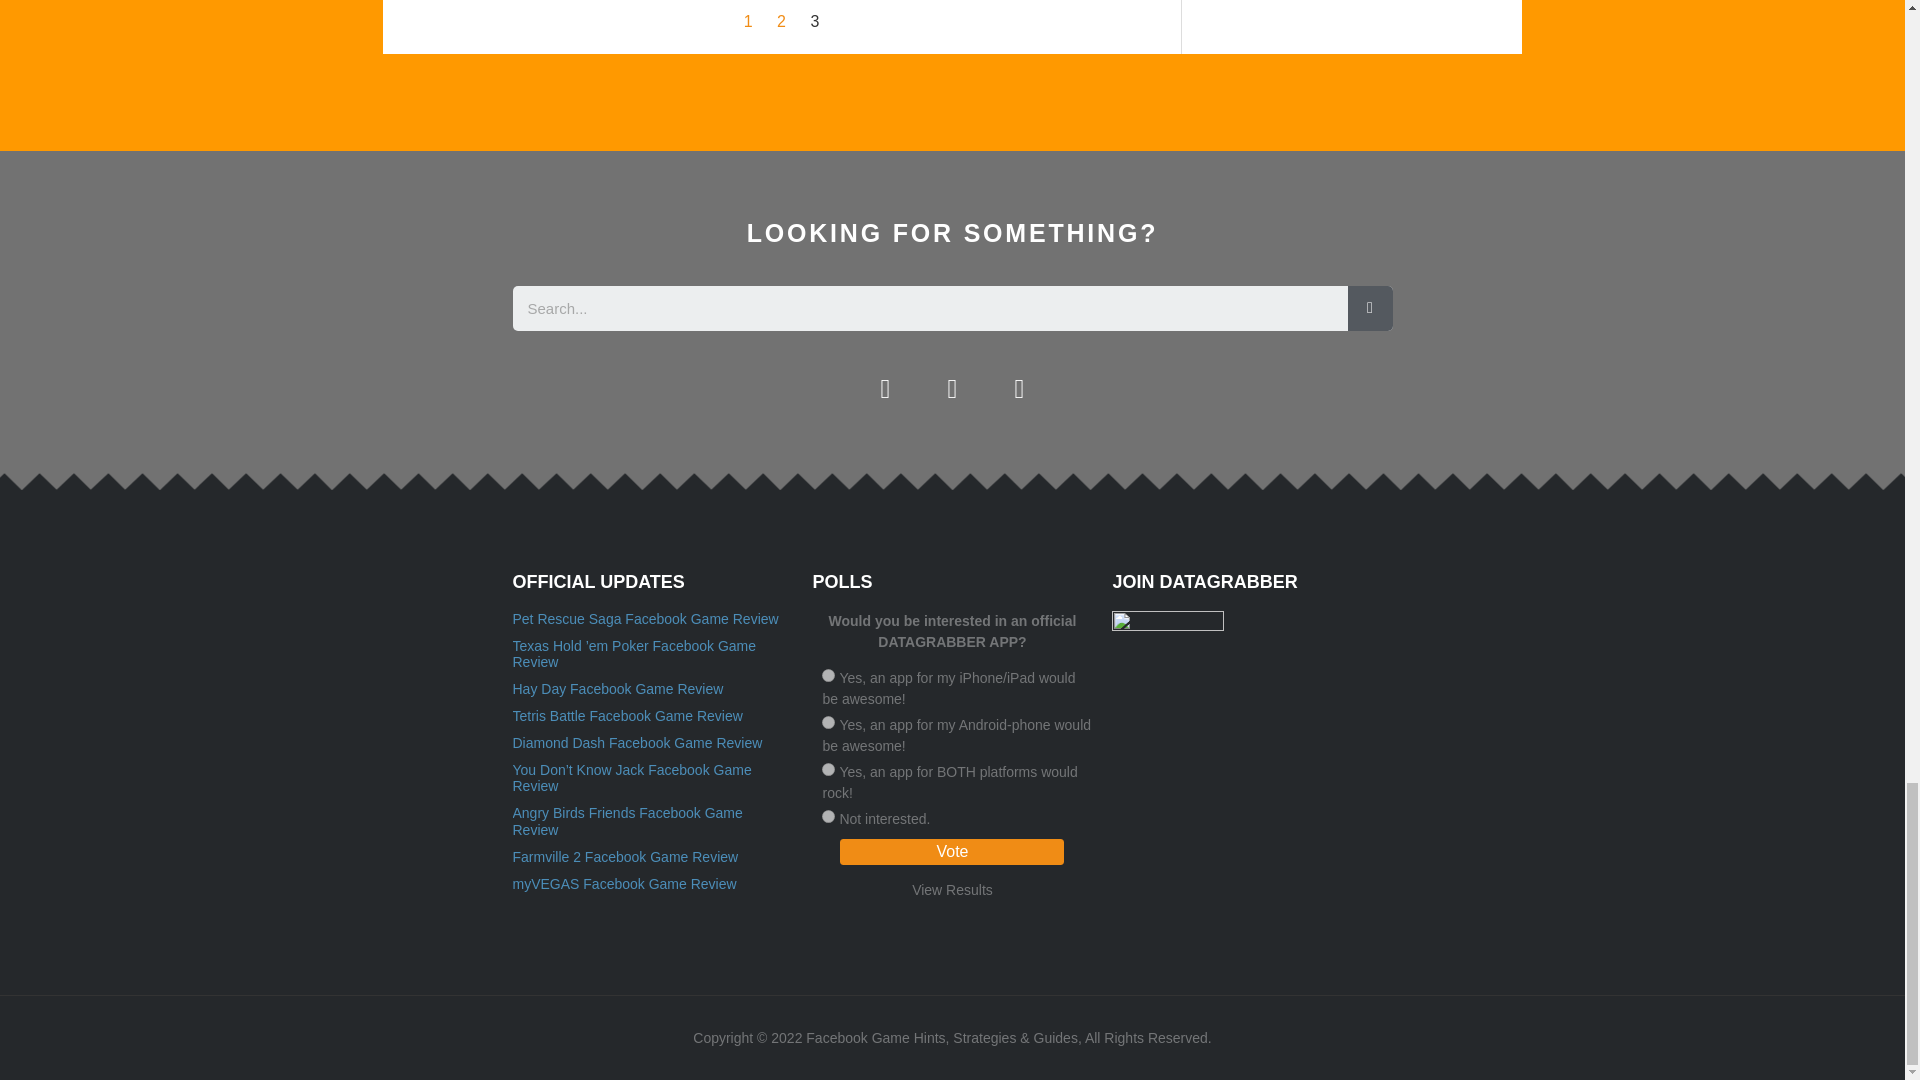 The image size is (1920, 1080). I want to click on Search, so click(930, 308).